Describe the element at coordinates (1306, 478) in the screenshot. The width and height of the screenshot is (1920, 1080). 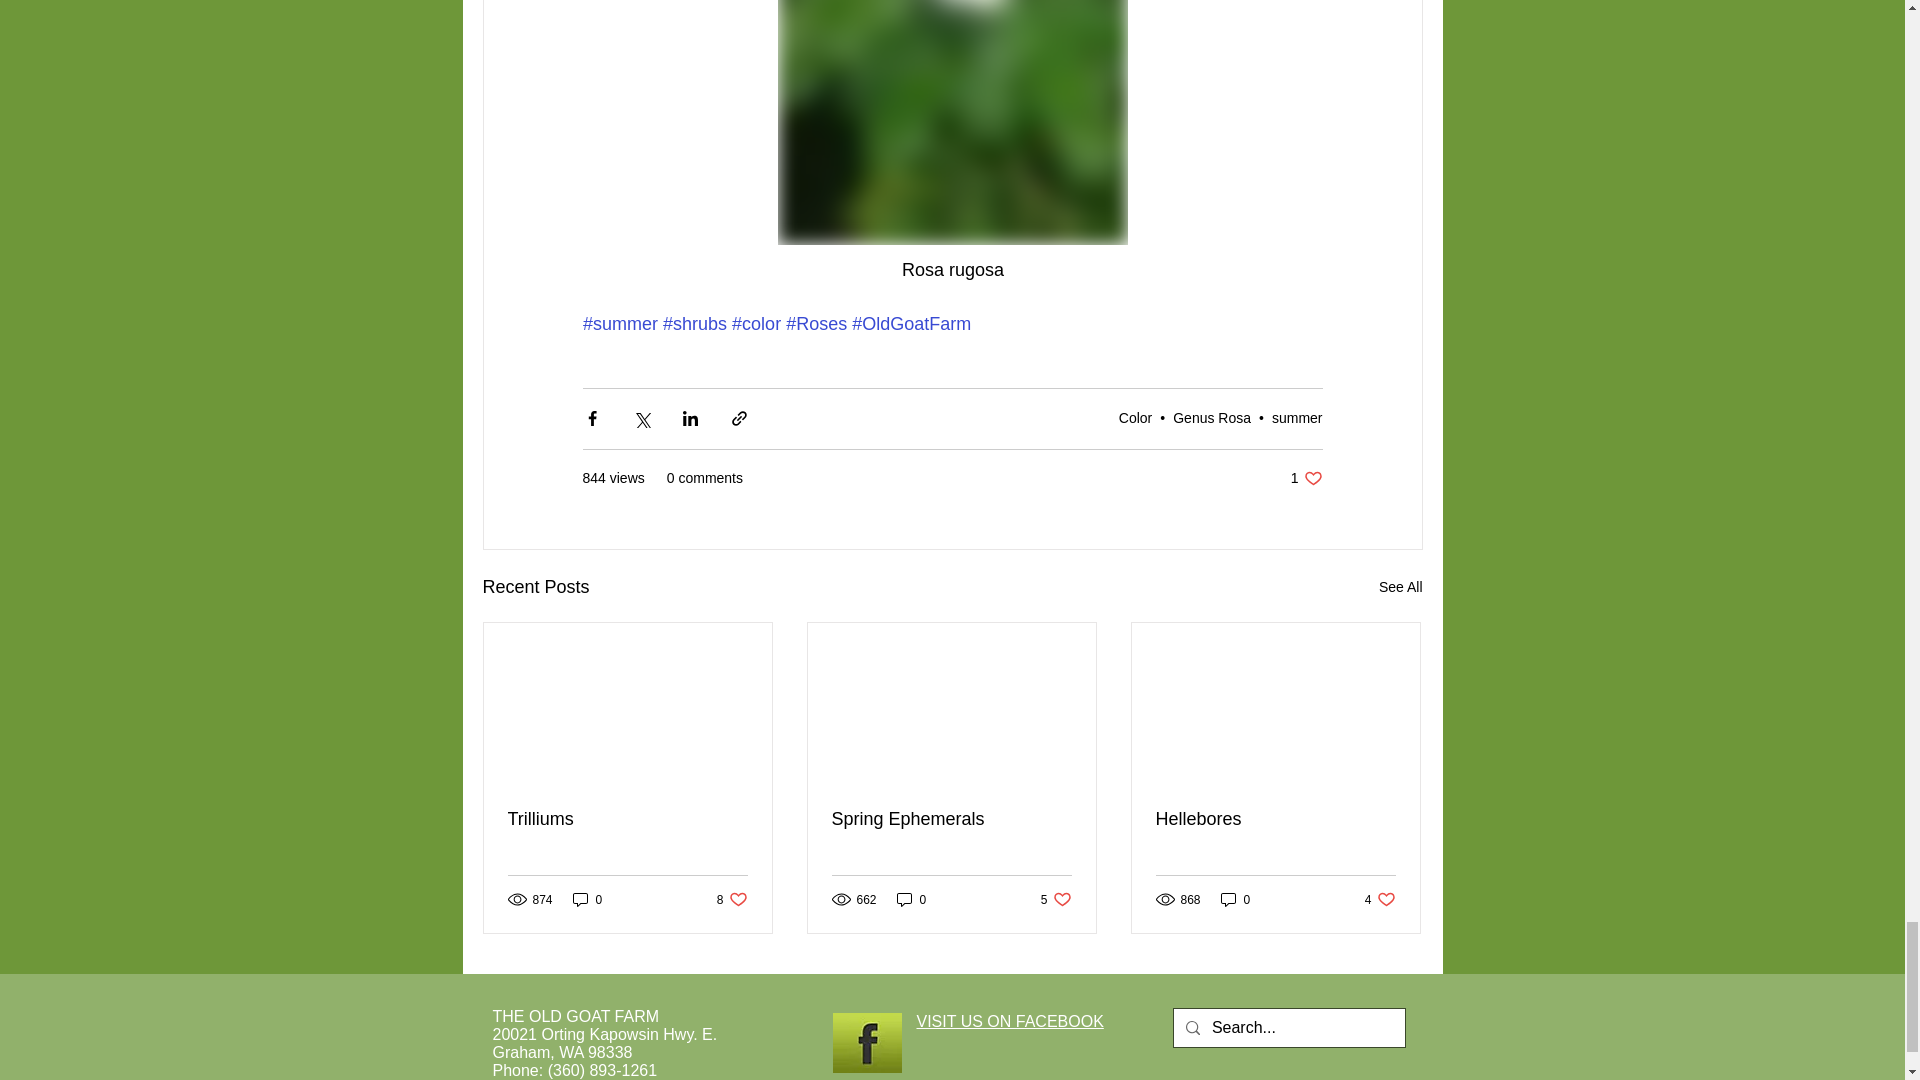
I see `0` at that location.